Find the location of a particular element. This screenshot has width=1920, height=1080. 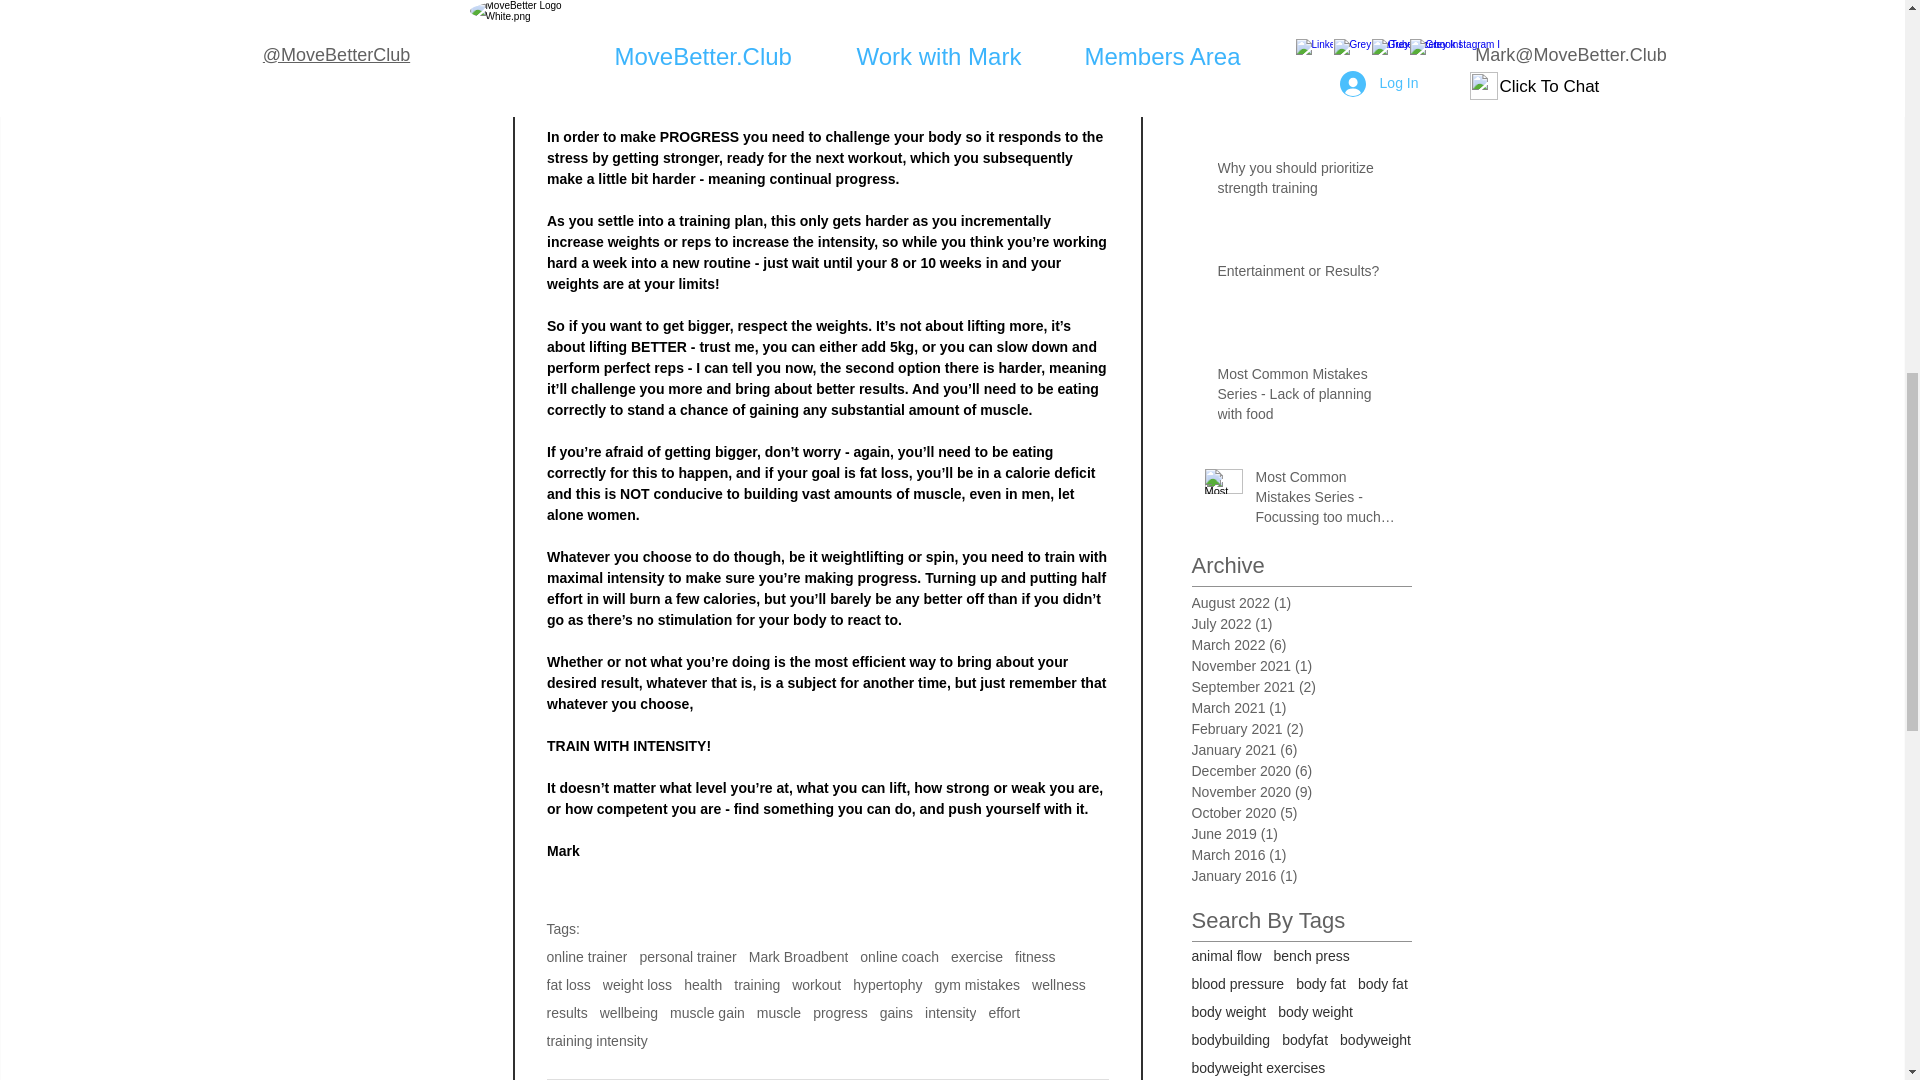

Mark Broadbent is located at coordinates (798, 957).